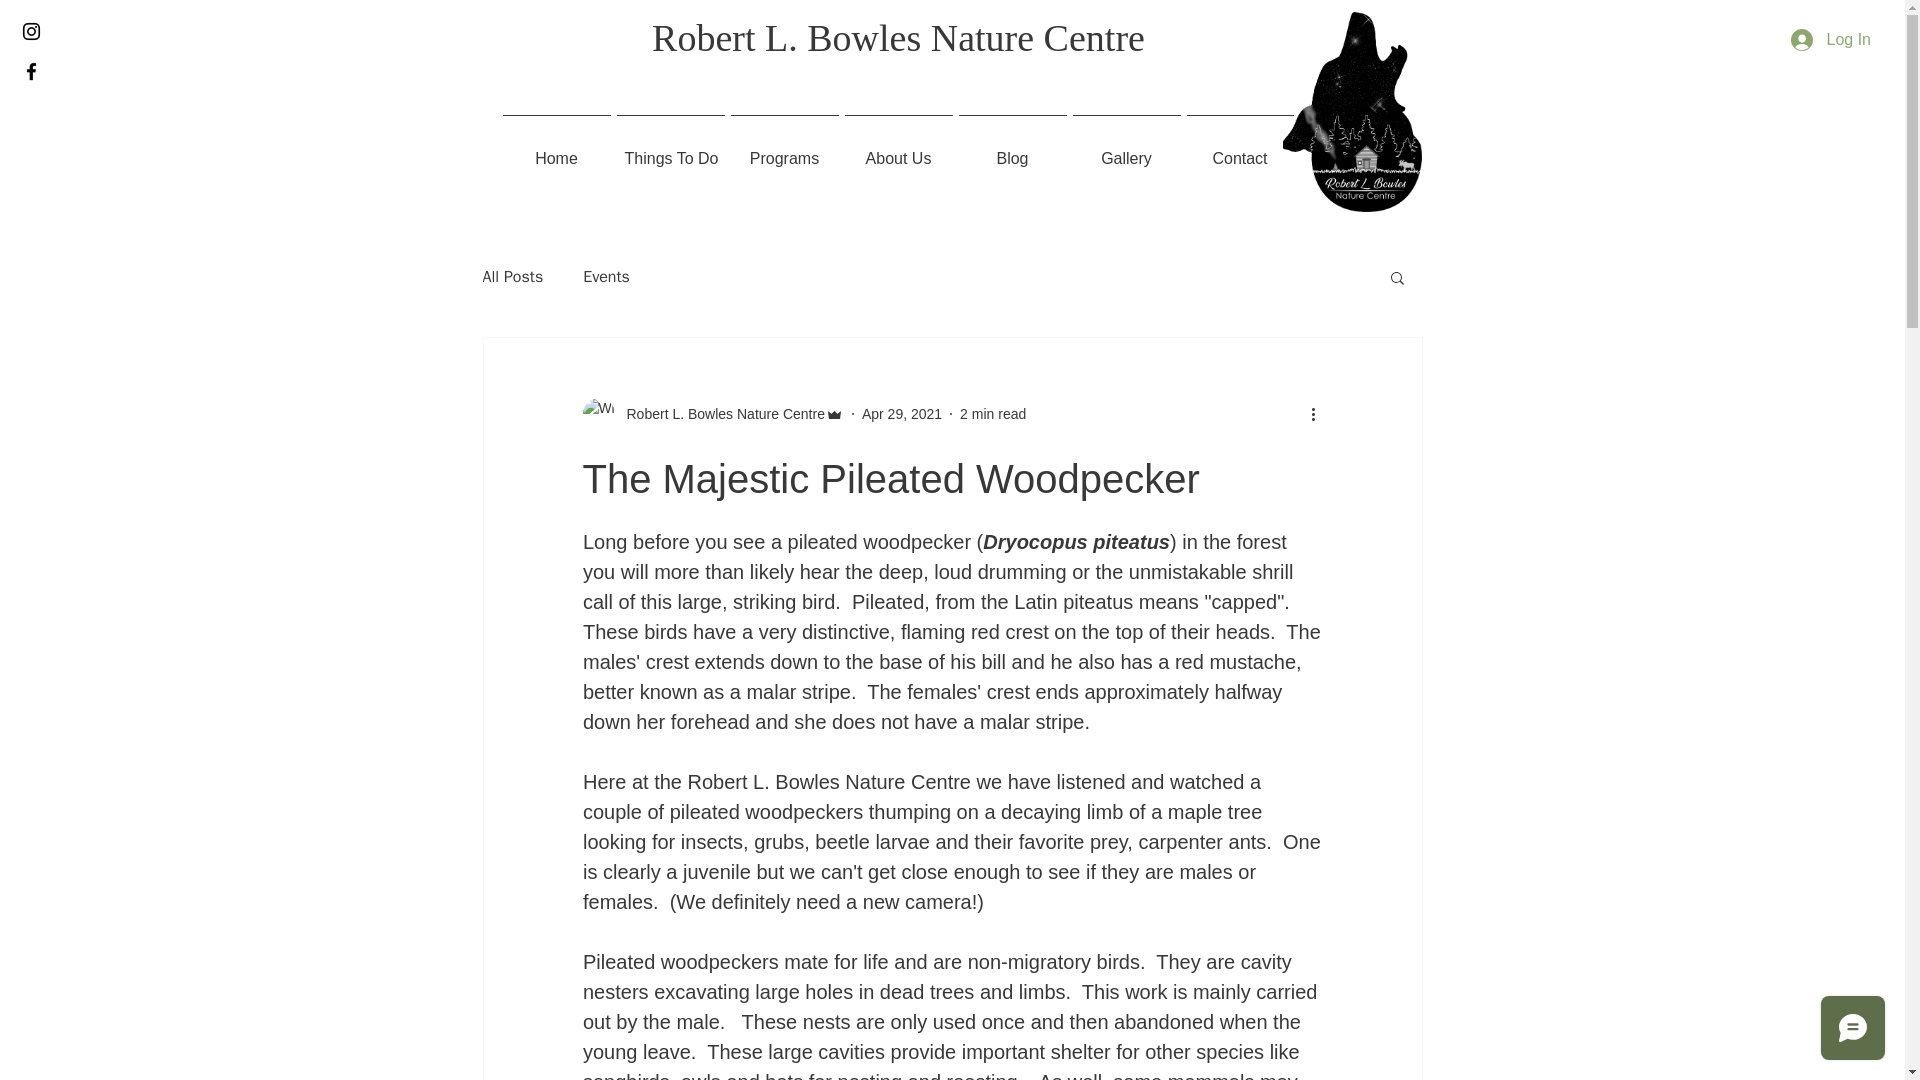 This screenshot has width=1920, height=1080. I want to click on All Posts, so click(512, 276).